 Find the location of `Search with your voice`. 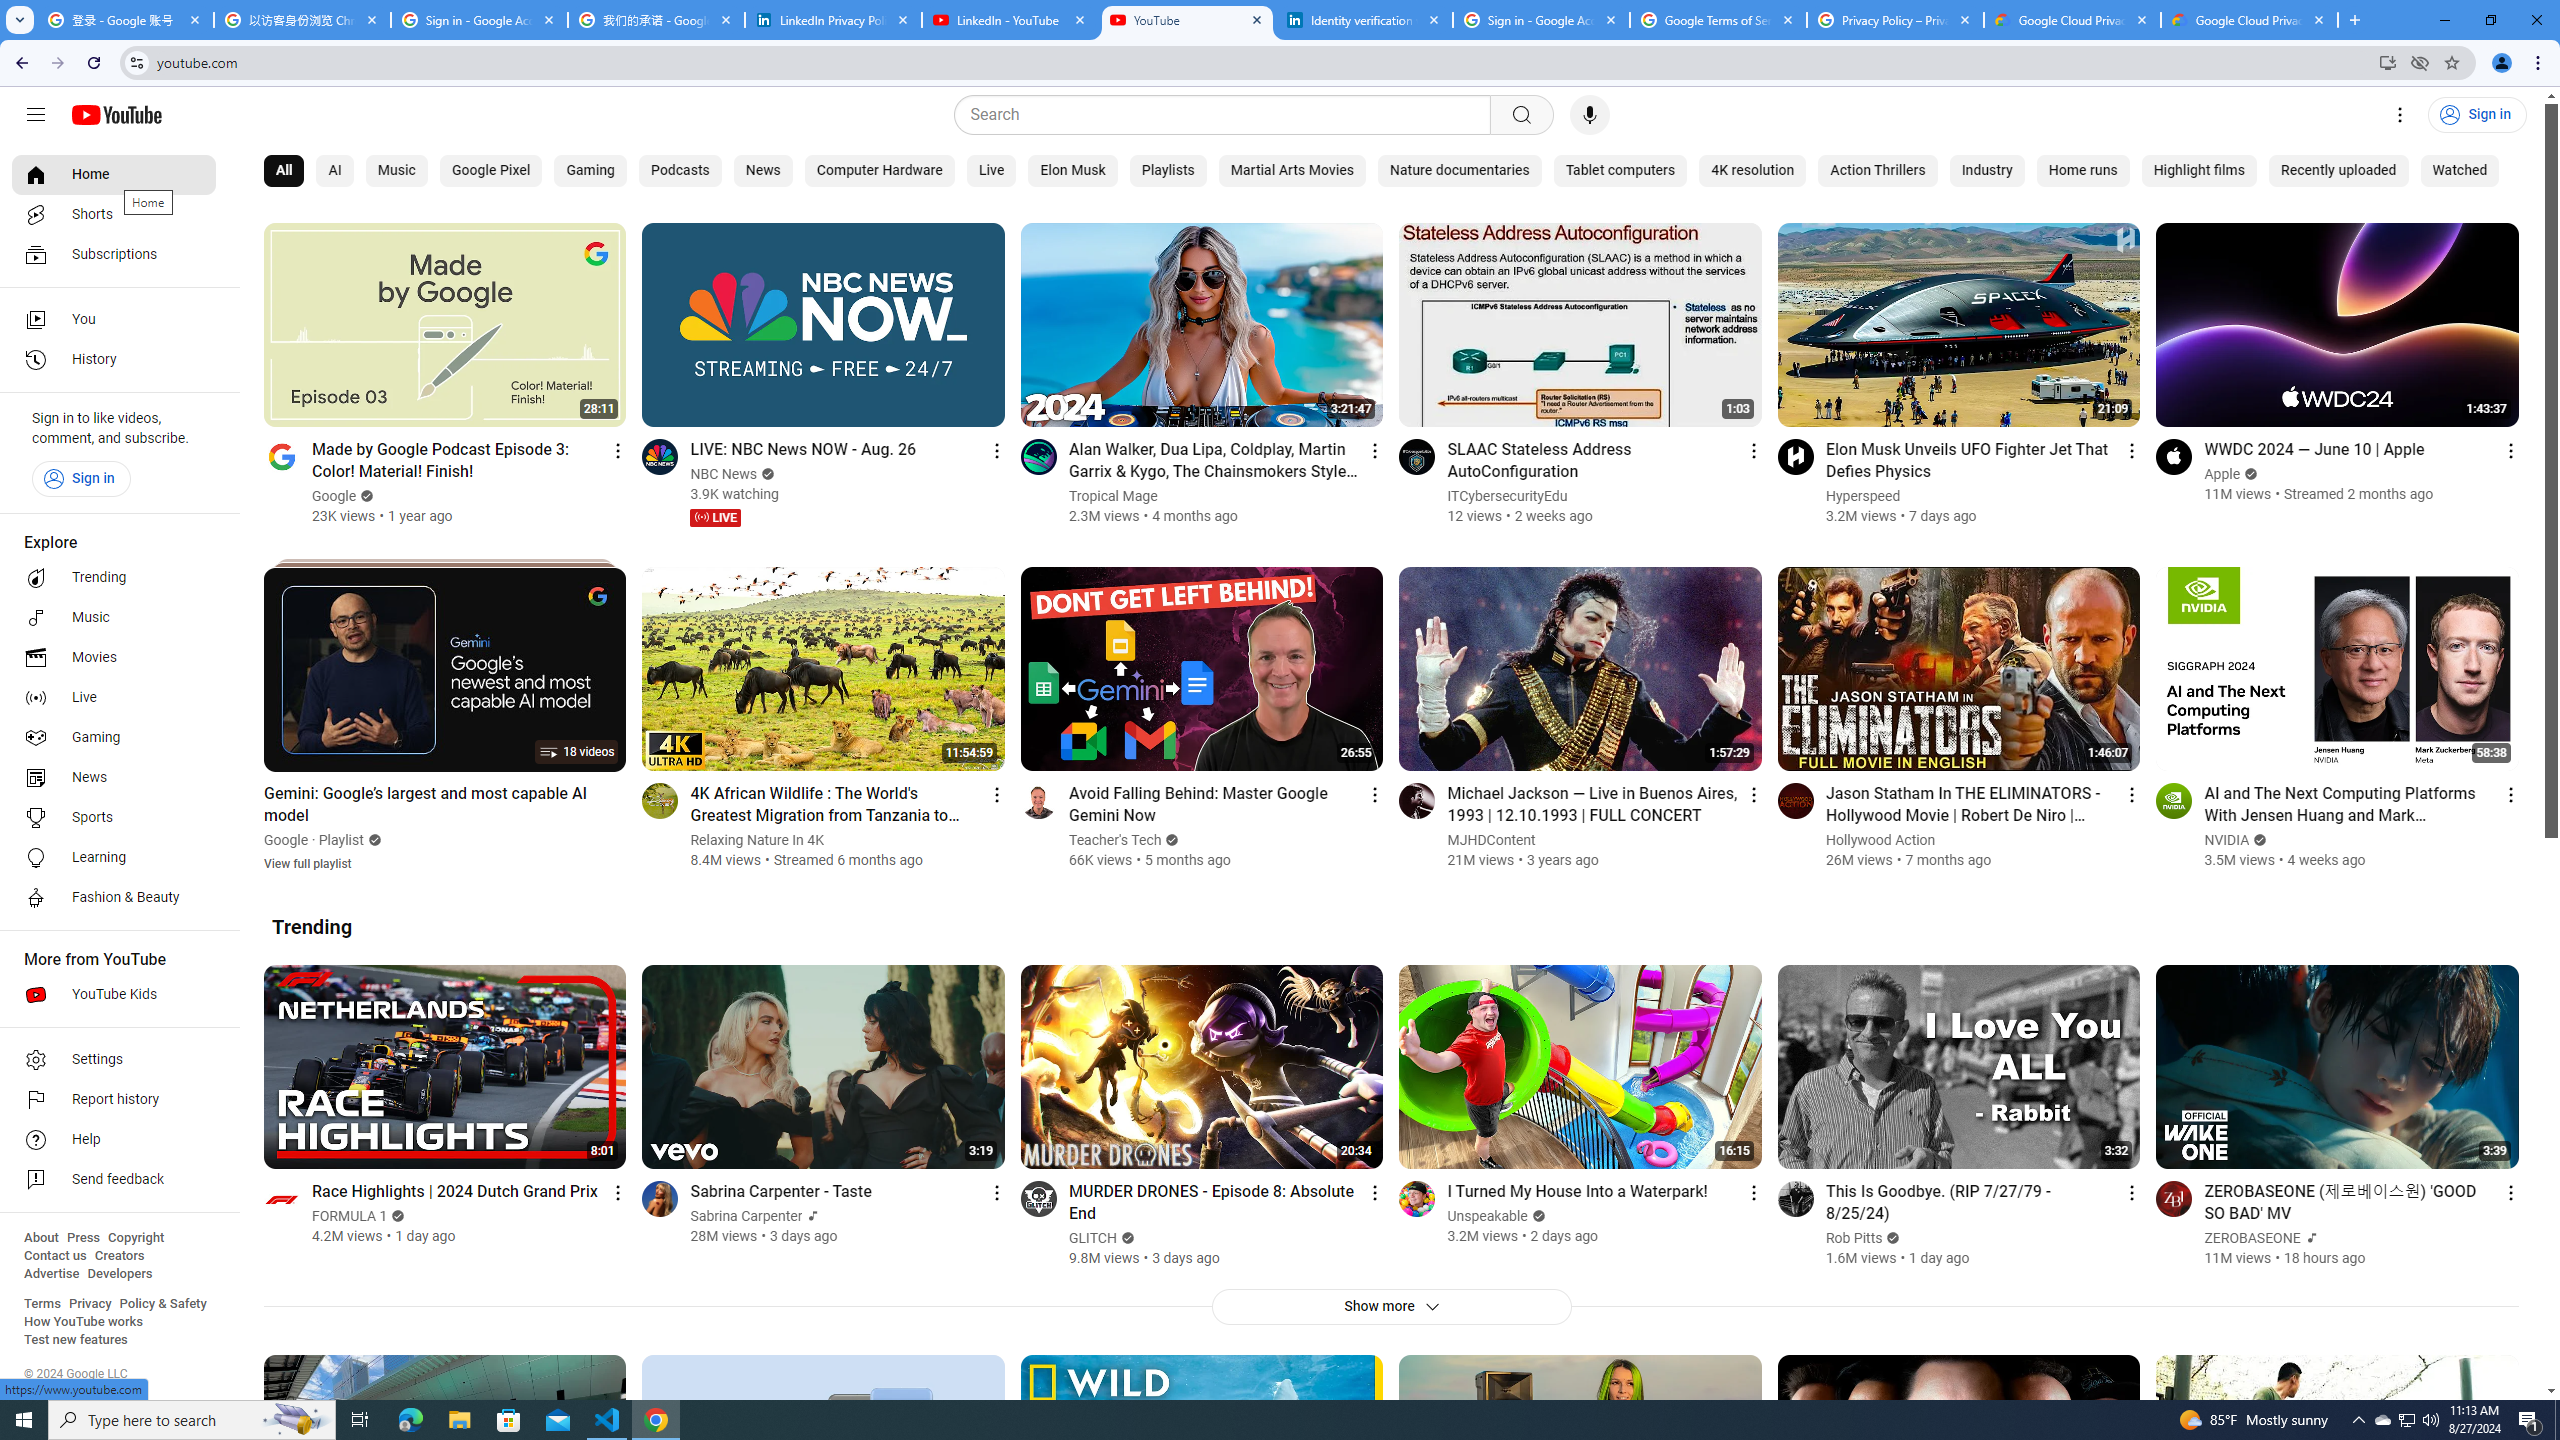

Search with your voice is located at coordinates (1590, 115).